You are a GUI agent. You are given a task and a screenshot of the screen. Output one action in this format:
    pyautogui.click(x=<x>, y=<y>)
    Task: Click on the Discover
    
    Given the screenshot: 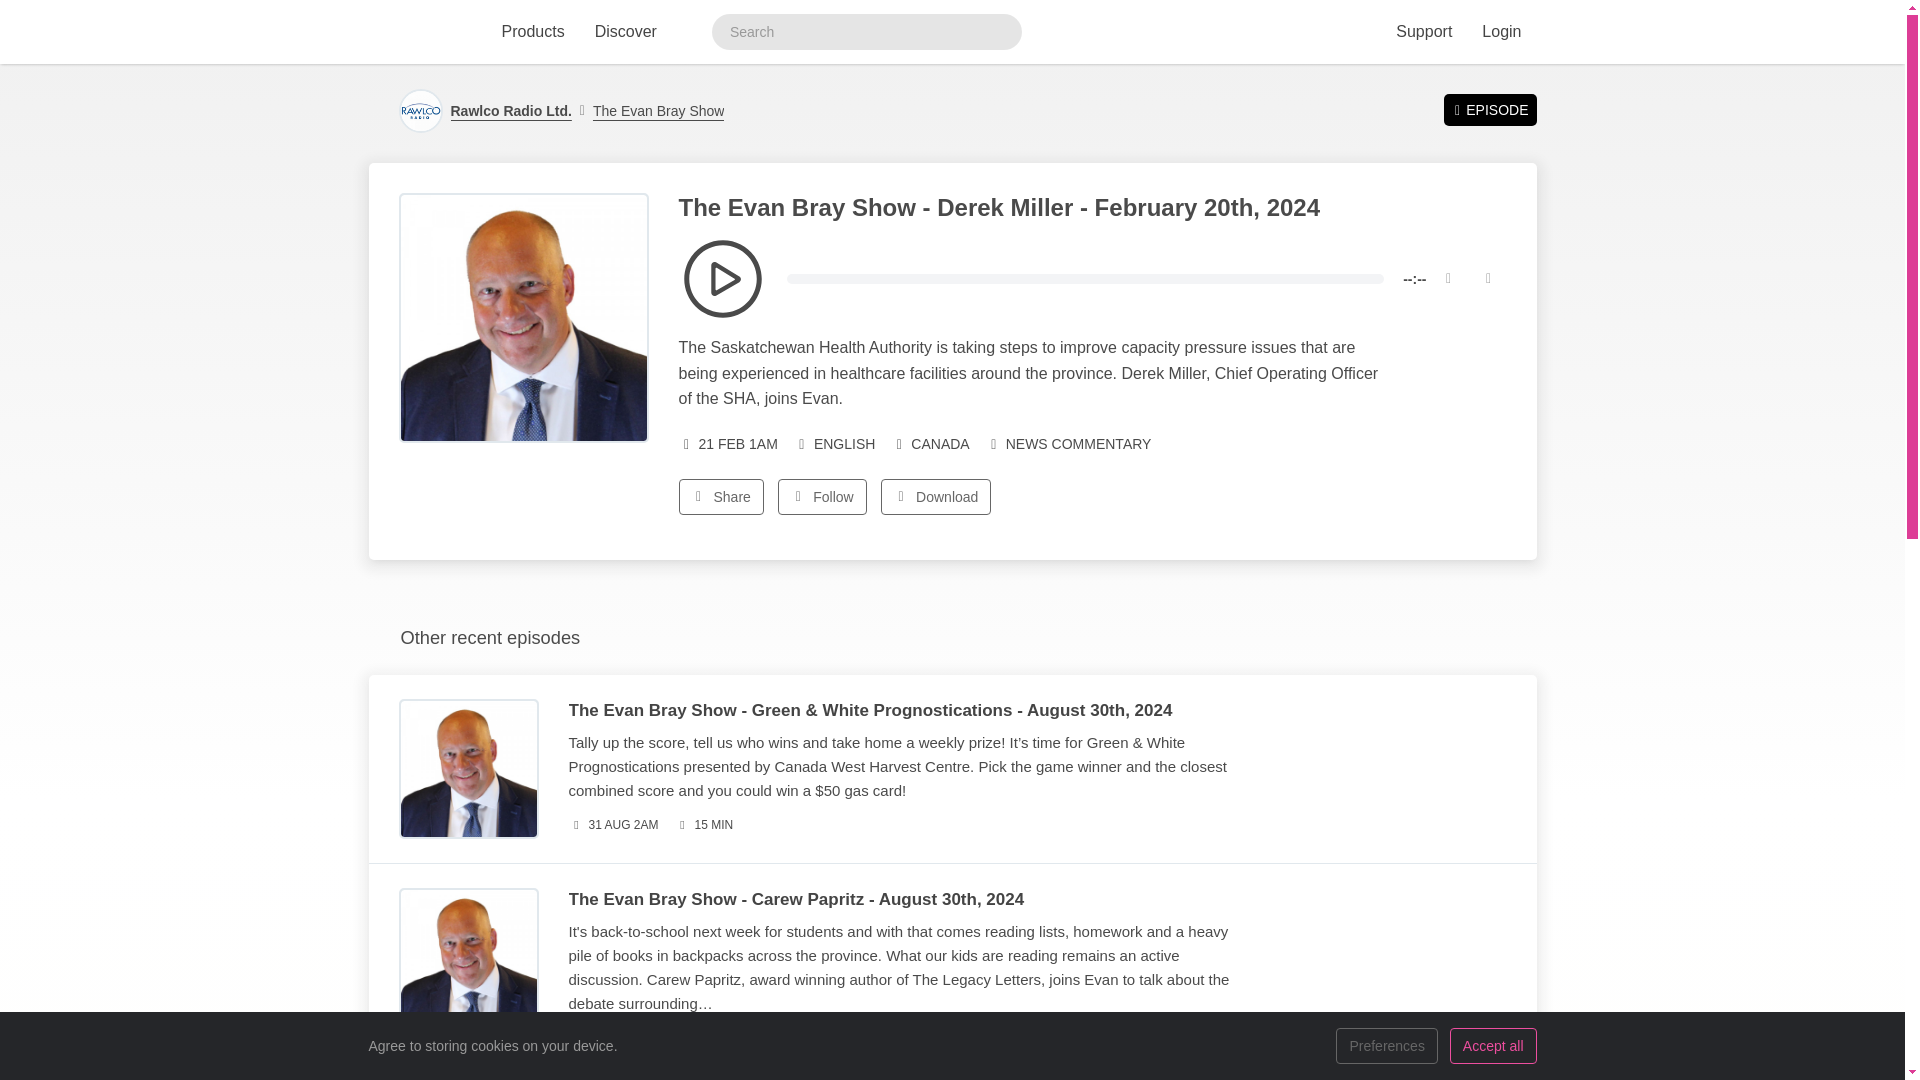 What is the action you would take?
    pyautogui.click(x=626, y=32)
    